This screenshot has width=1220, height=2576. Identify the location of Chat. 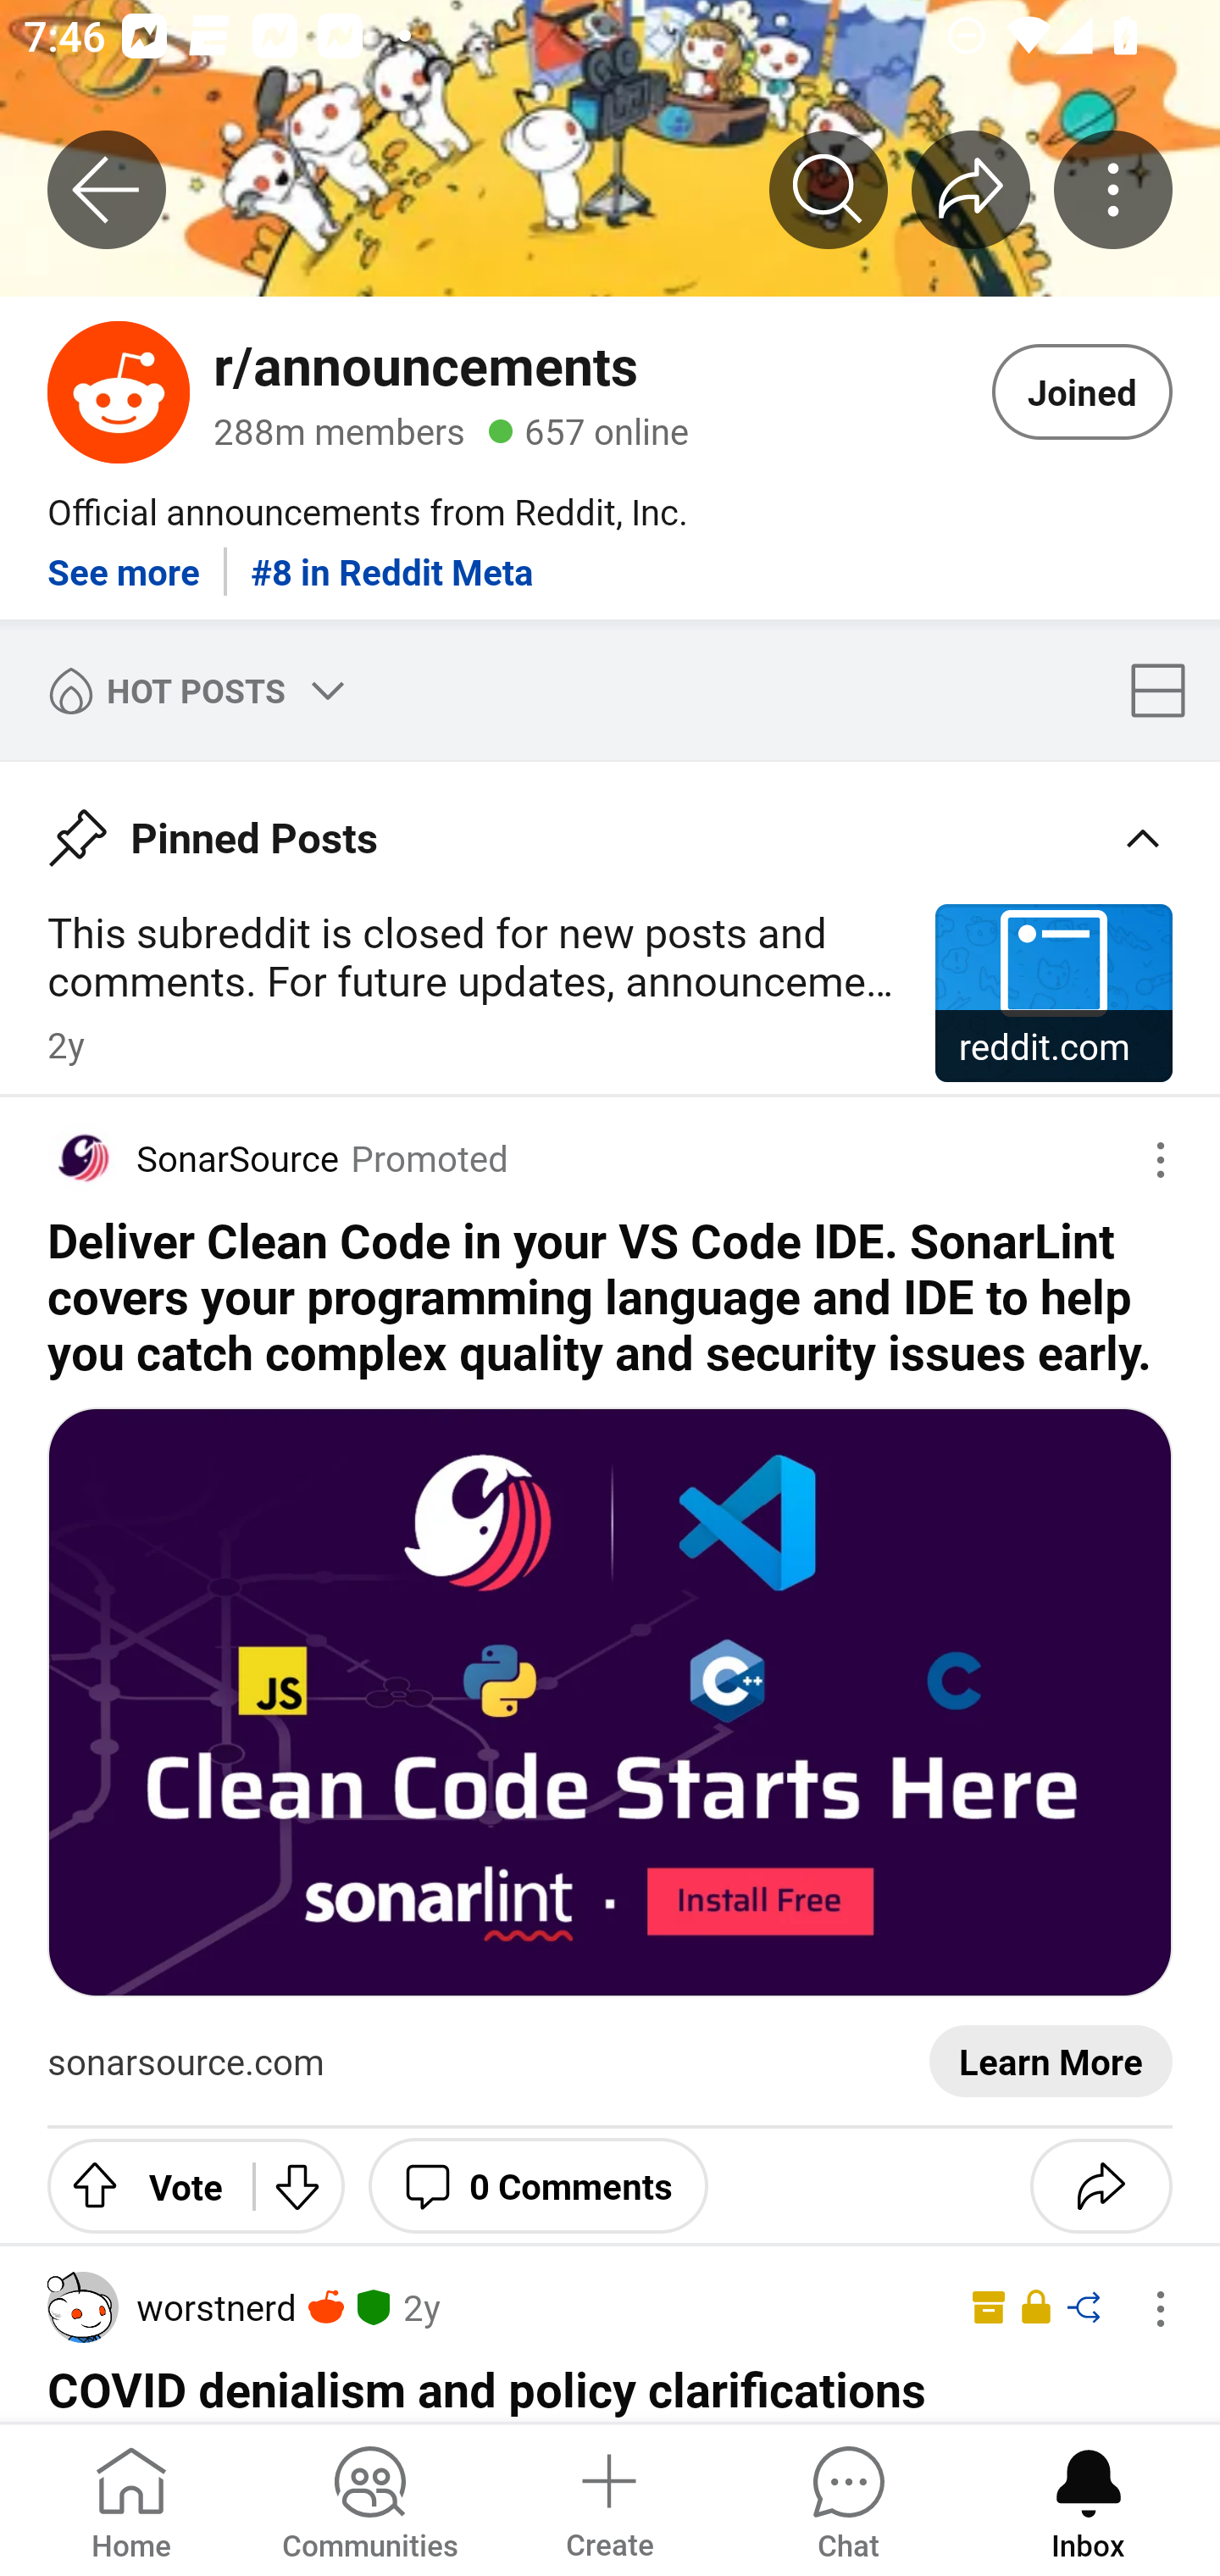
(848, 2498).